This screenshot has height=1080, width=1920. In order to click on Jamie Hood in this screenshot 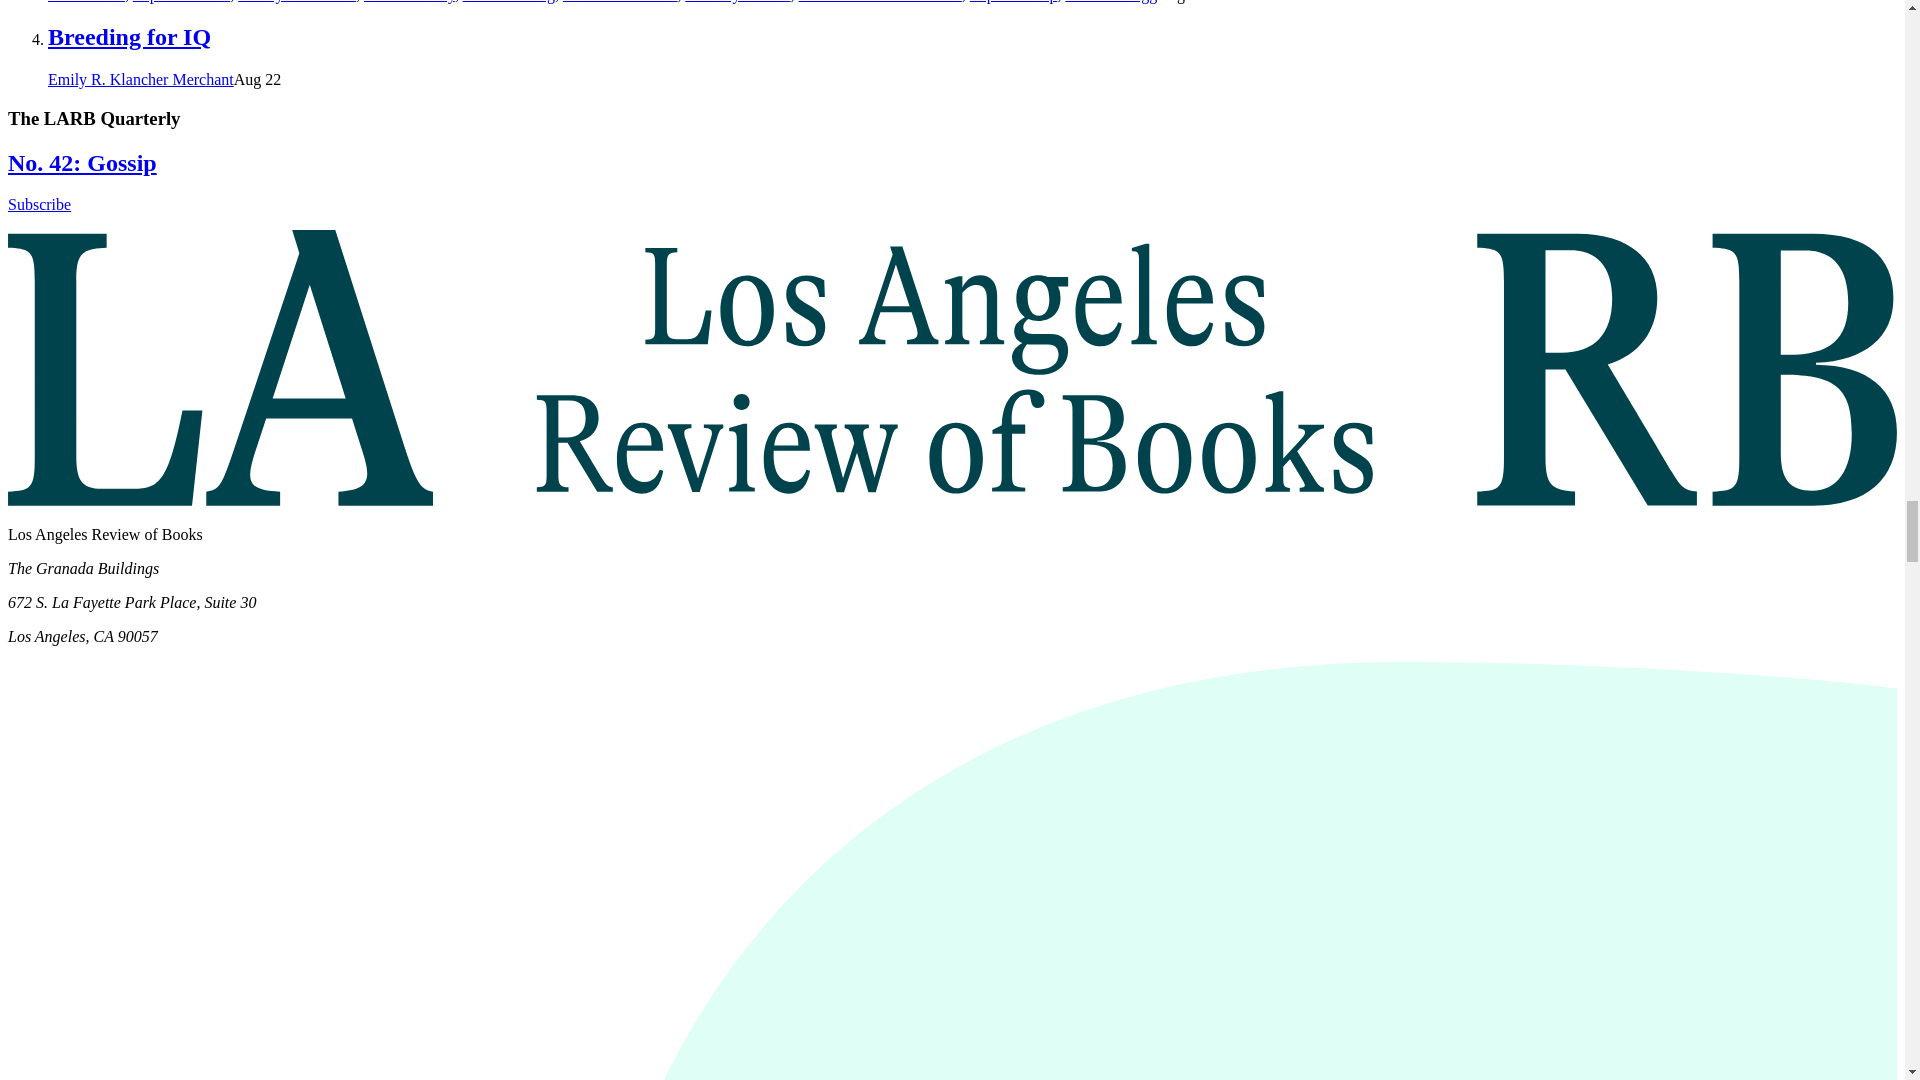, I will do `click(86, 2)`.